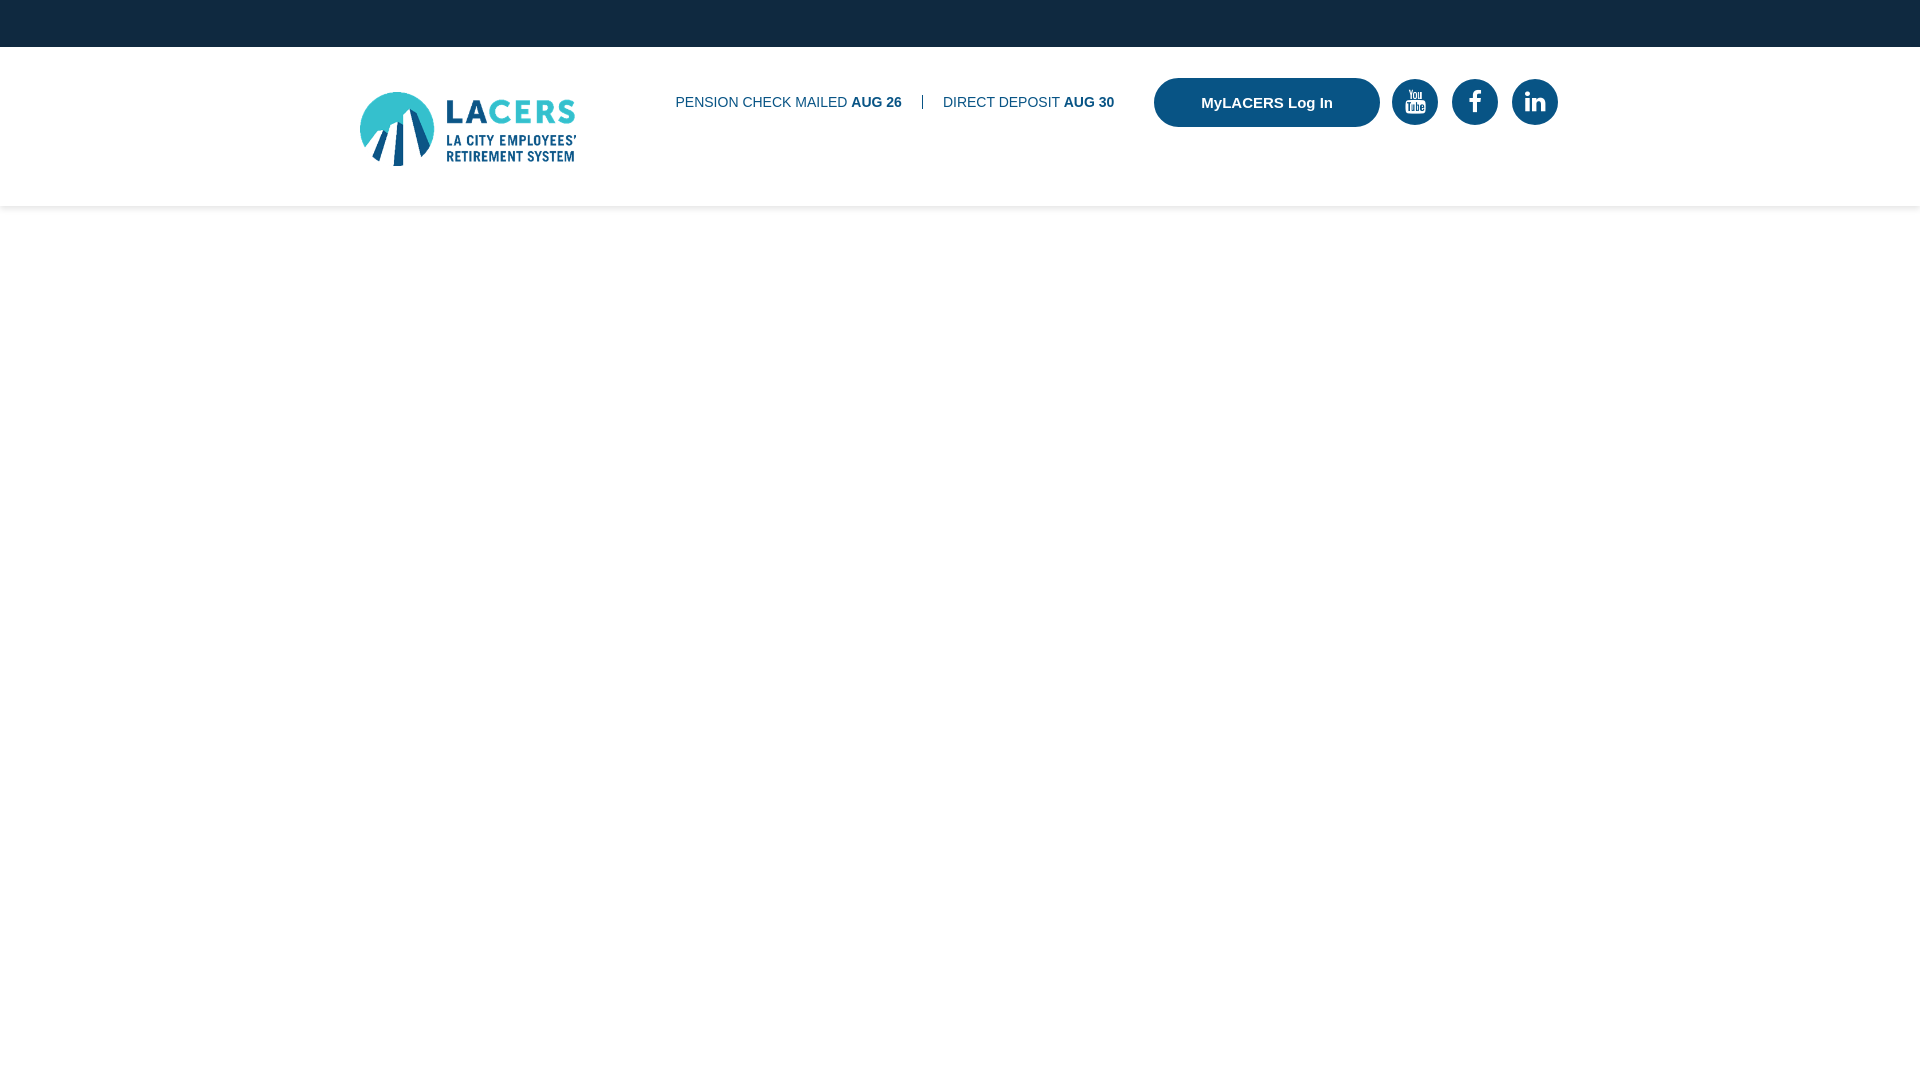 The image size is (1920, 1080). Describe the element at coordinates (1474, 102) in the screenshot. I see `Facebook` at that location.